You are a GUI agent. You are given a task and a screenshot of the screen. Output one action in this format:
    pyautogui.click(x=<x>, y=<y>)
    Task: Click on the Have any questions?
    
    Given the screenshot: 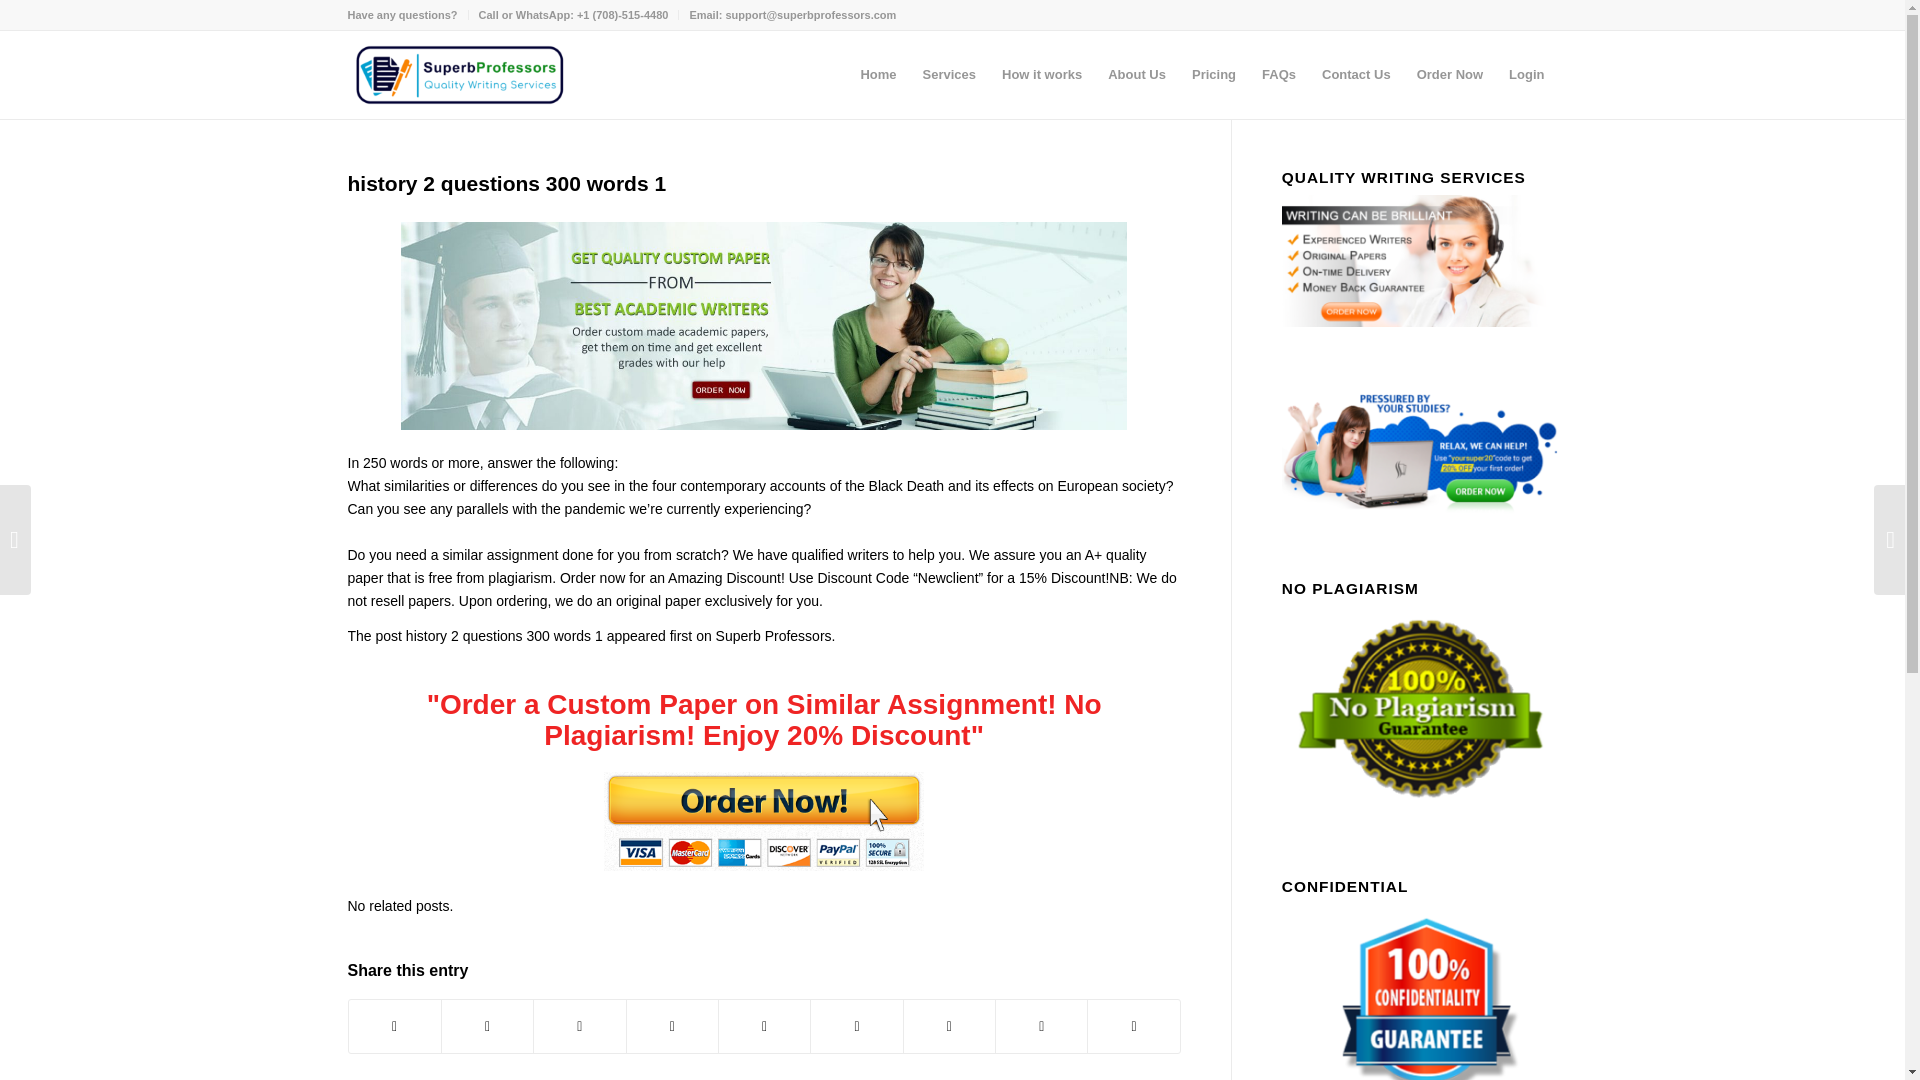 What is the action you would take?
    pyautogui.click(x=402, y=15)
    